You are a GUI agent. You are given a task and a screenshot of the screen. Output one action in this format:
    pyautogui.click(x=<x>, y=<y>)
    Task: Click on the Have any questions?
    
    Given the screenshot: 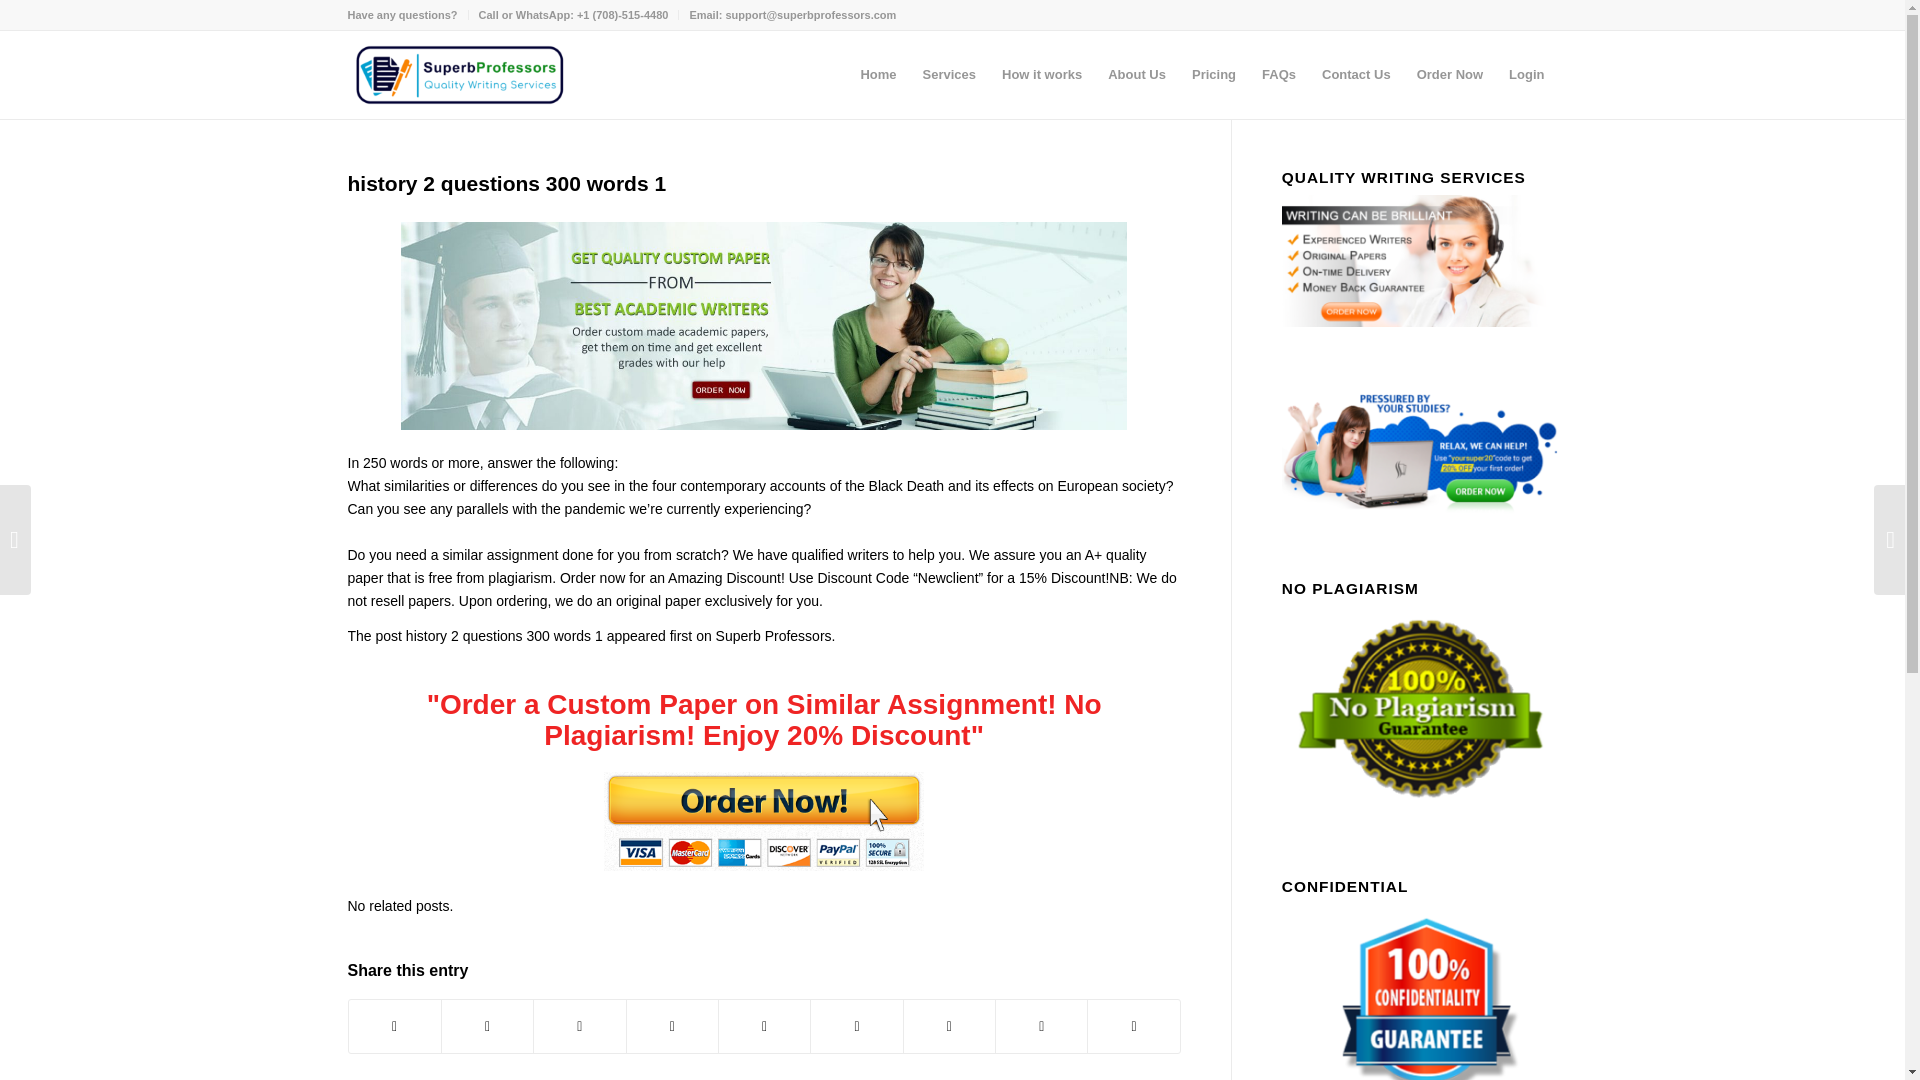 What is the action you would take?
    pyautogui.click(x=402, y=15)
    